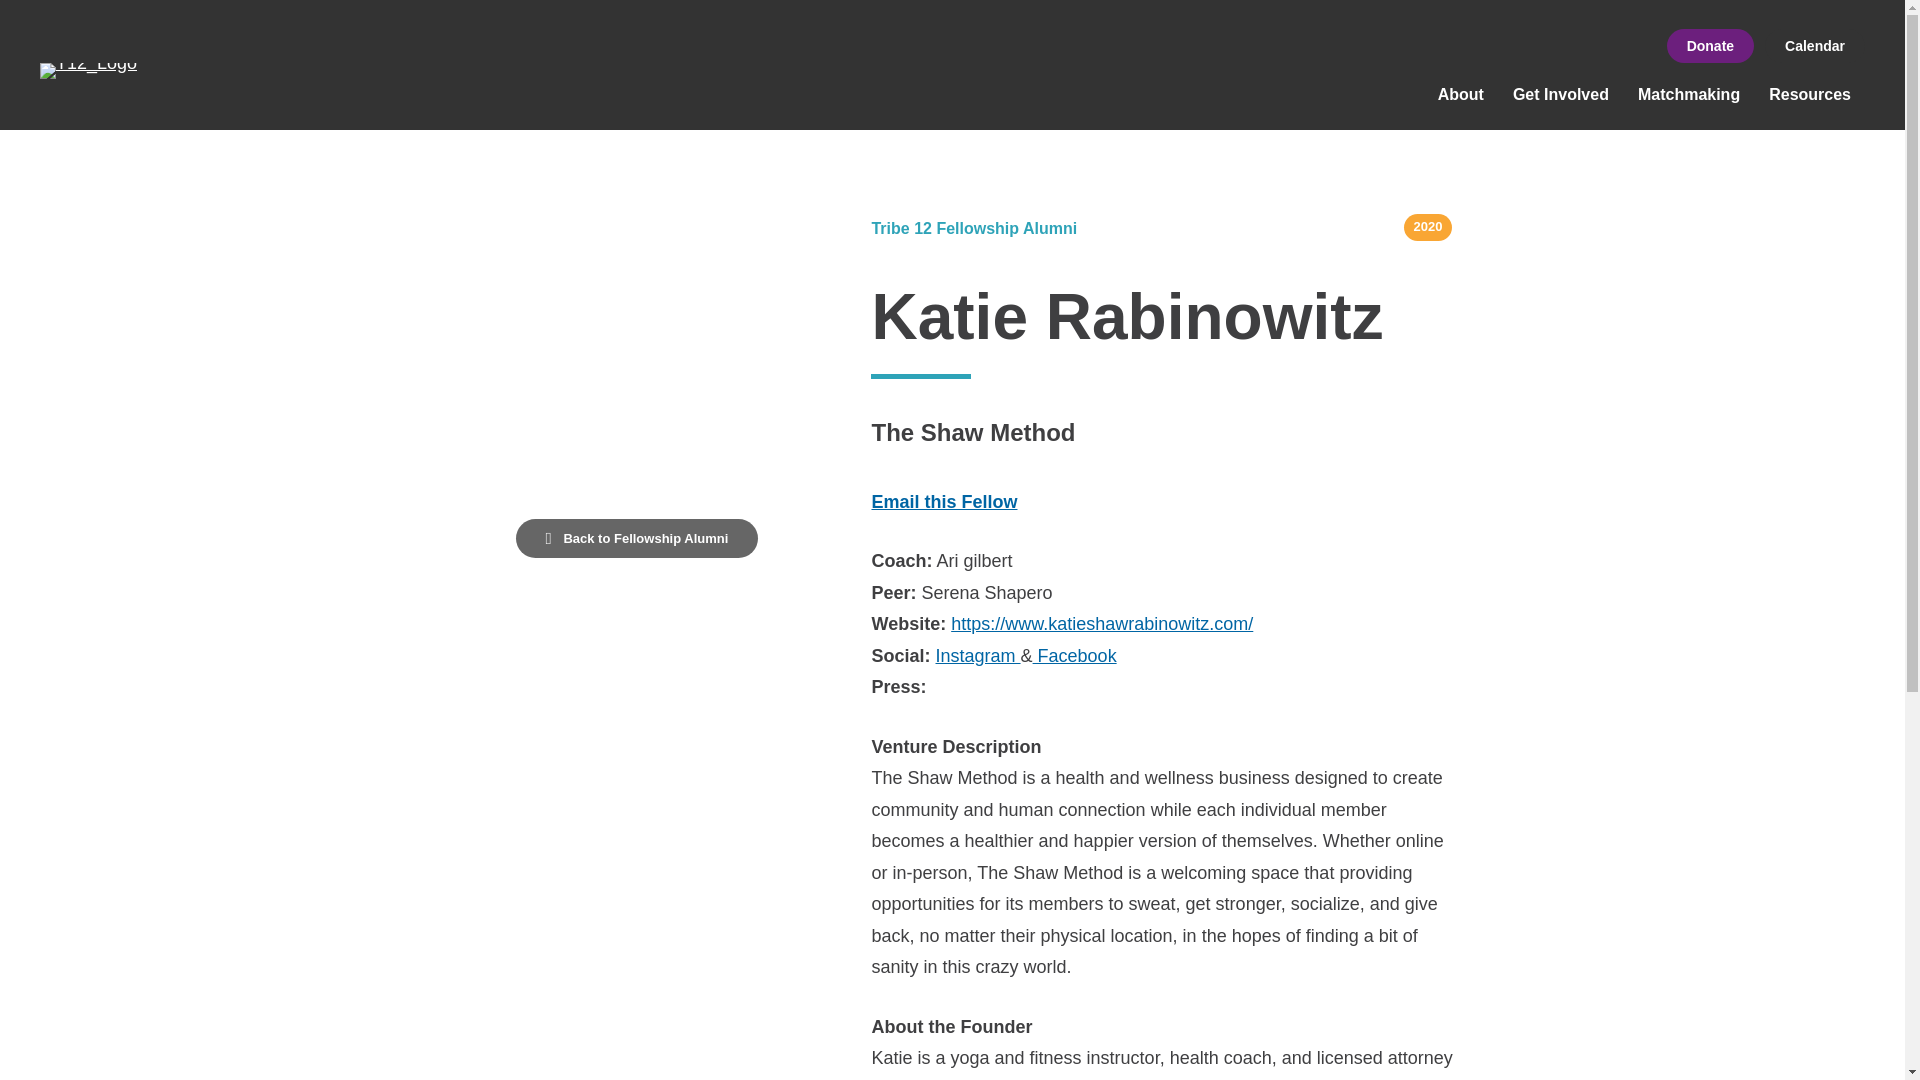  What do you see at coordinates (1710, 46) in the screenshot?
I see `Donate` at bounding box center [1710, 46].